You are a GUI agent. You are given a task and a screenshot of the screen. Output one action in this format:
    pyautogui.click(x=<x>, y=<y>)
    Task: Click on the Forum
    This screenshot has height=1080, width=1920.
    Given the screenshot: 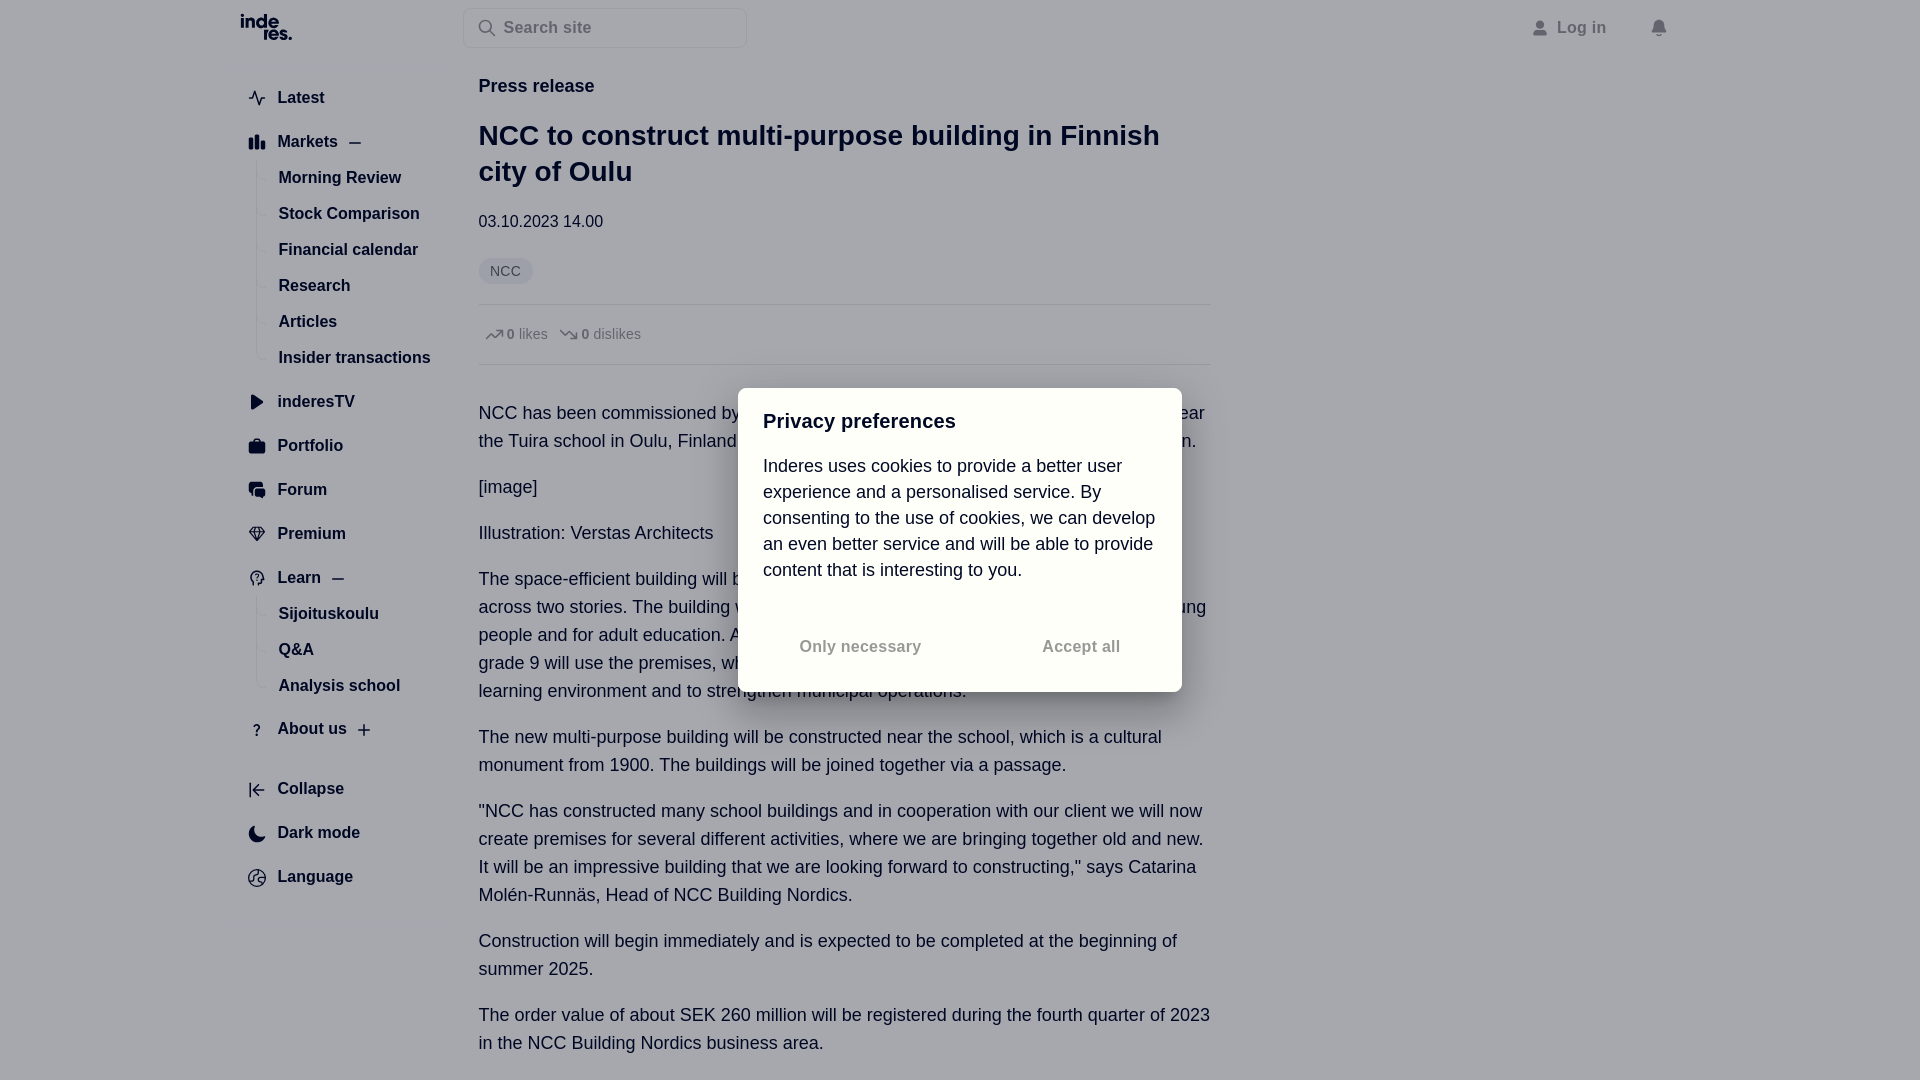 What is the action you would take?
    pyautogui.click(x=287, y=490)
    